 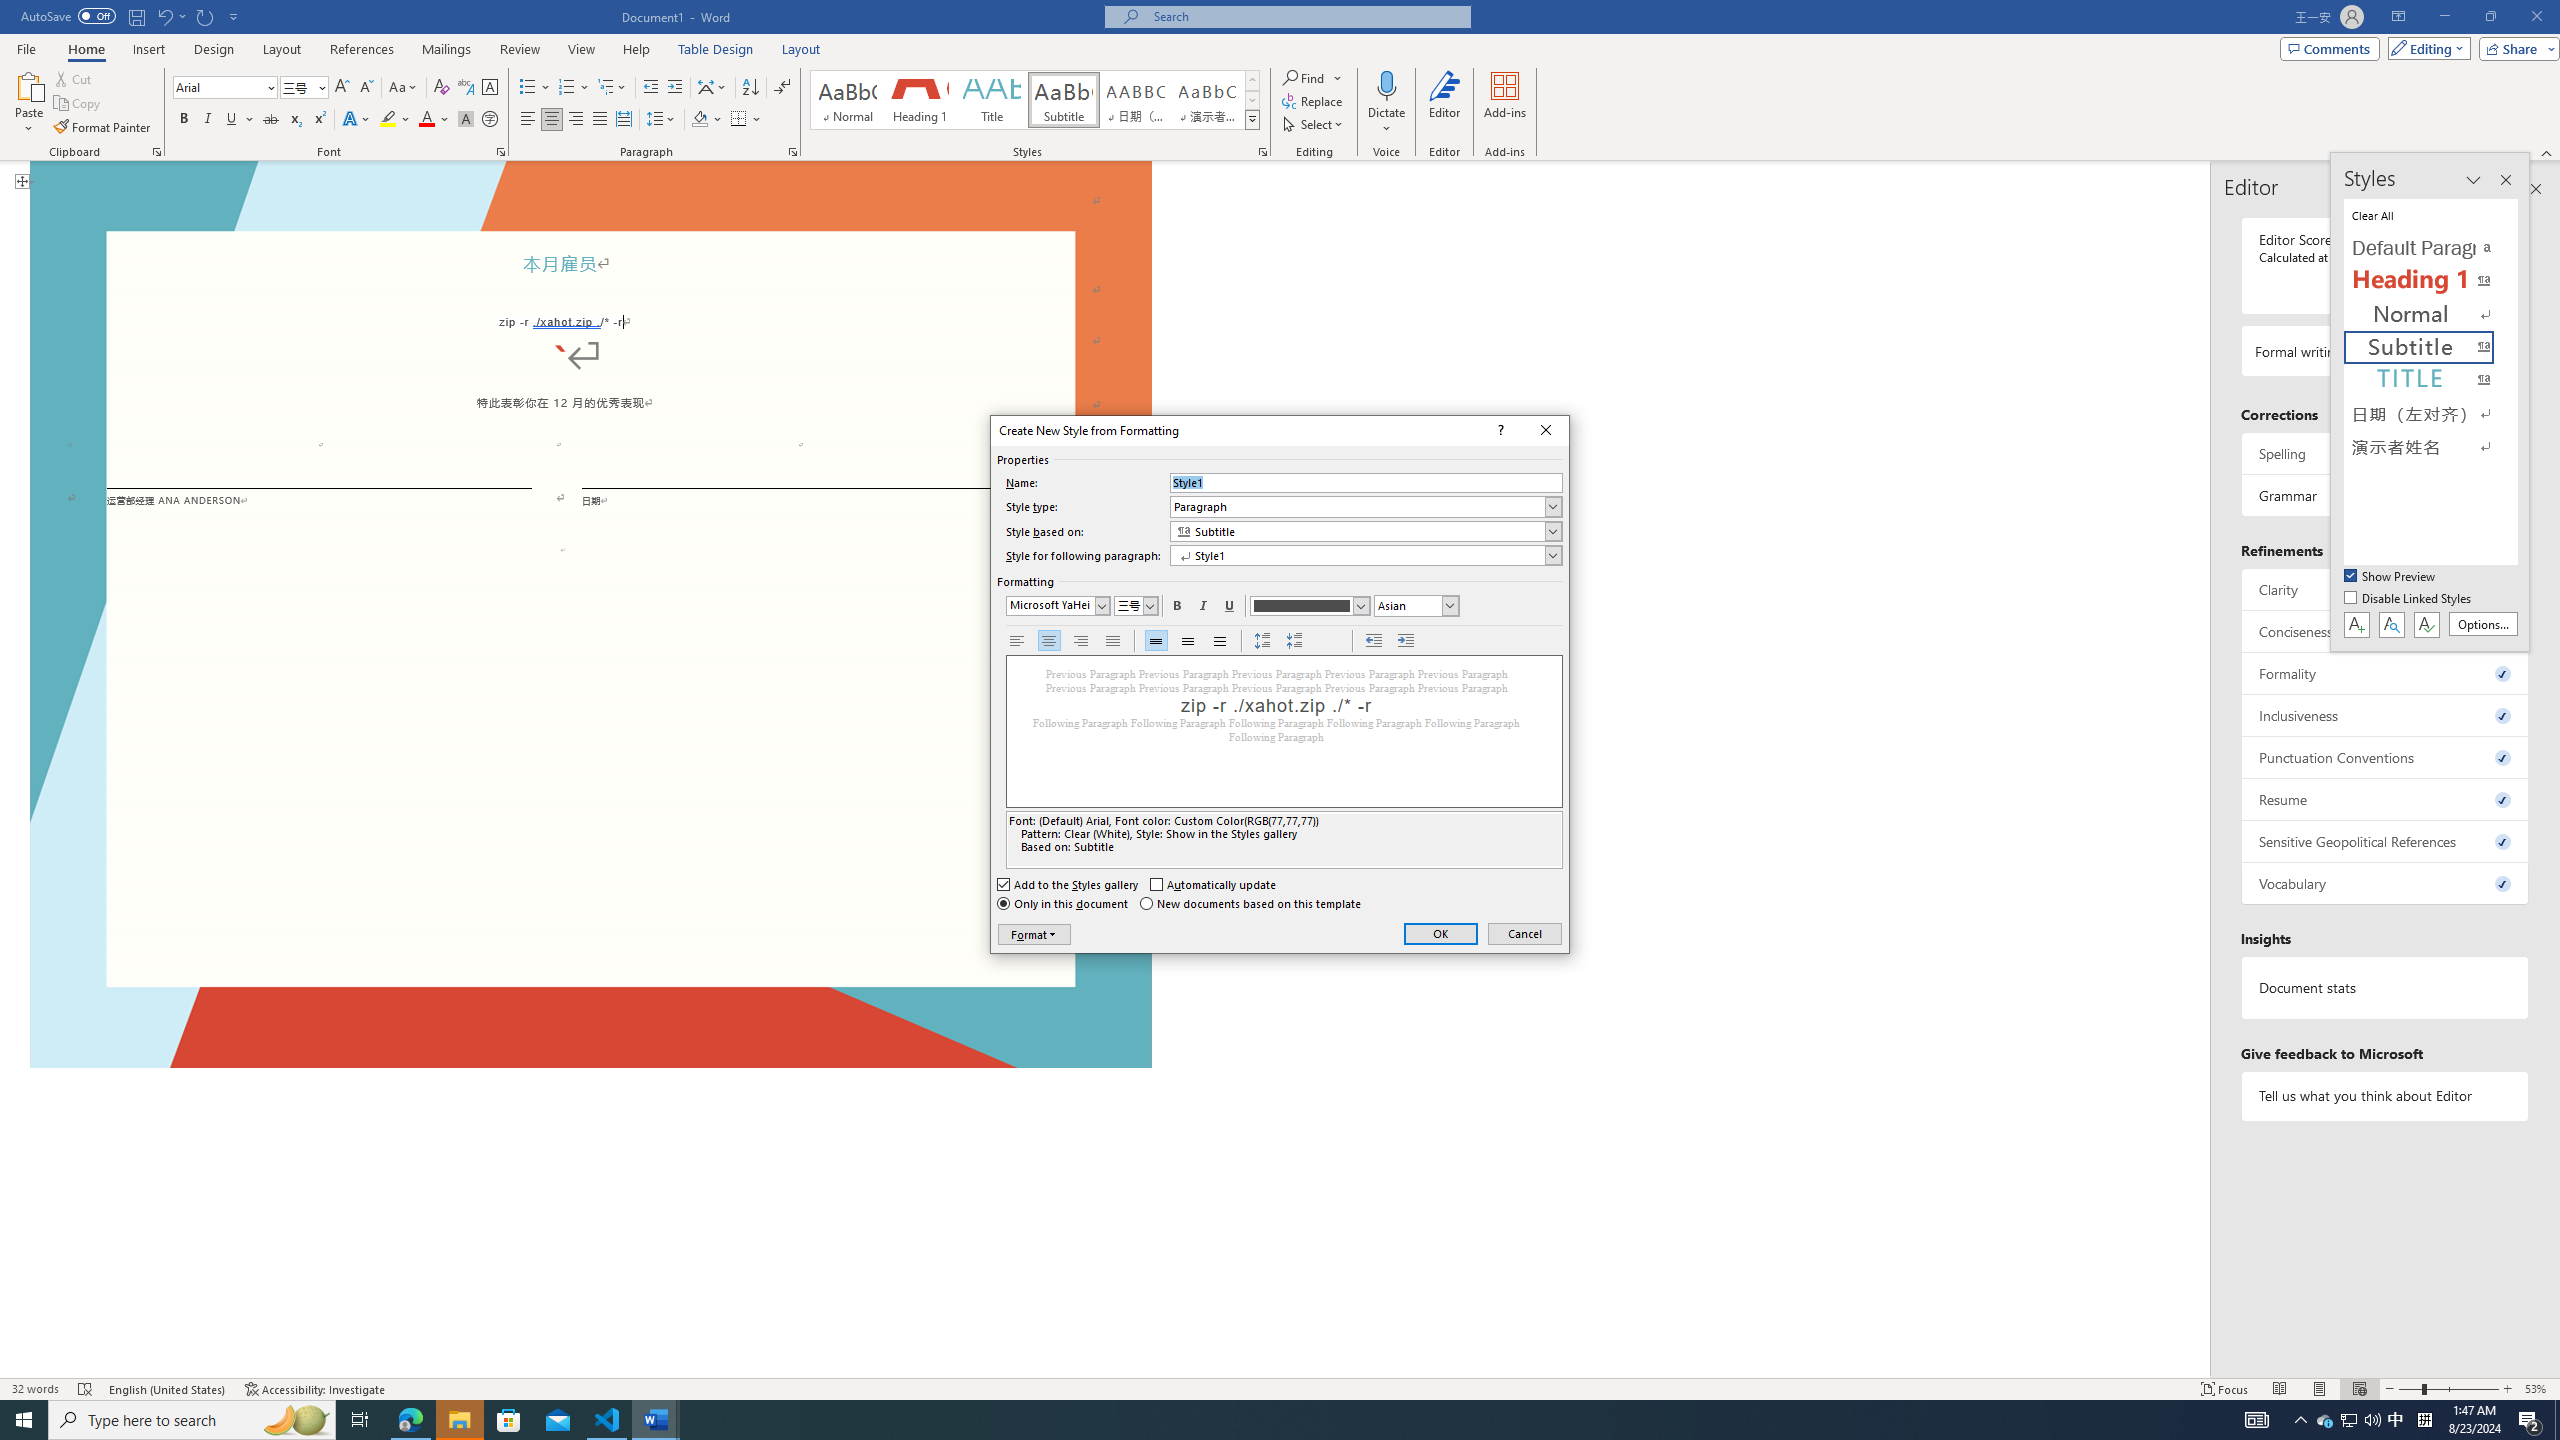 What do you see at coordinates (170, 16) in the screenshot?
I see `Undo Paste` at bounding box center [170, 16].